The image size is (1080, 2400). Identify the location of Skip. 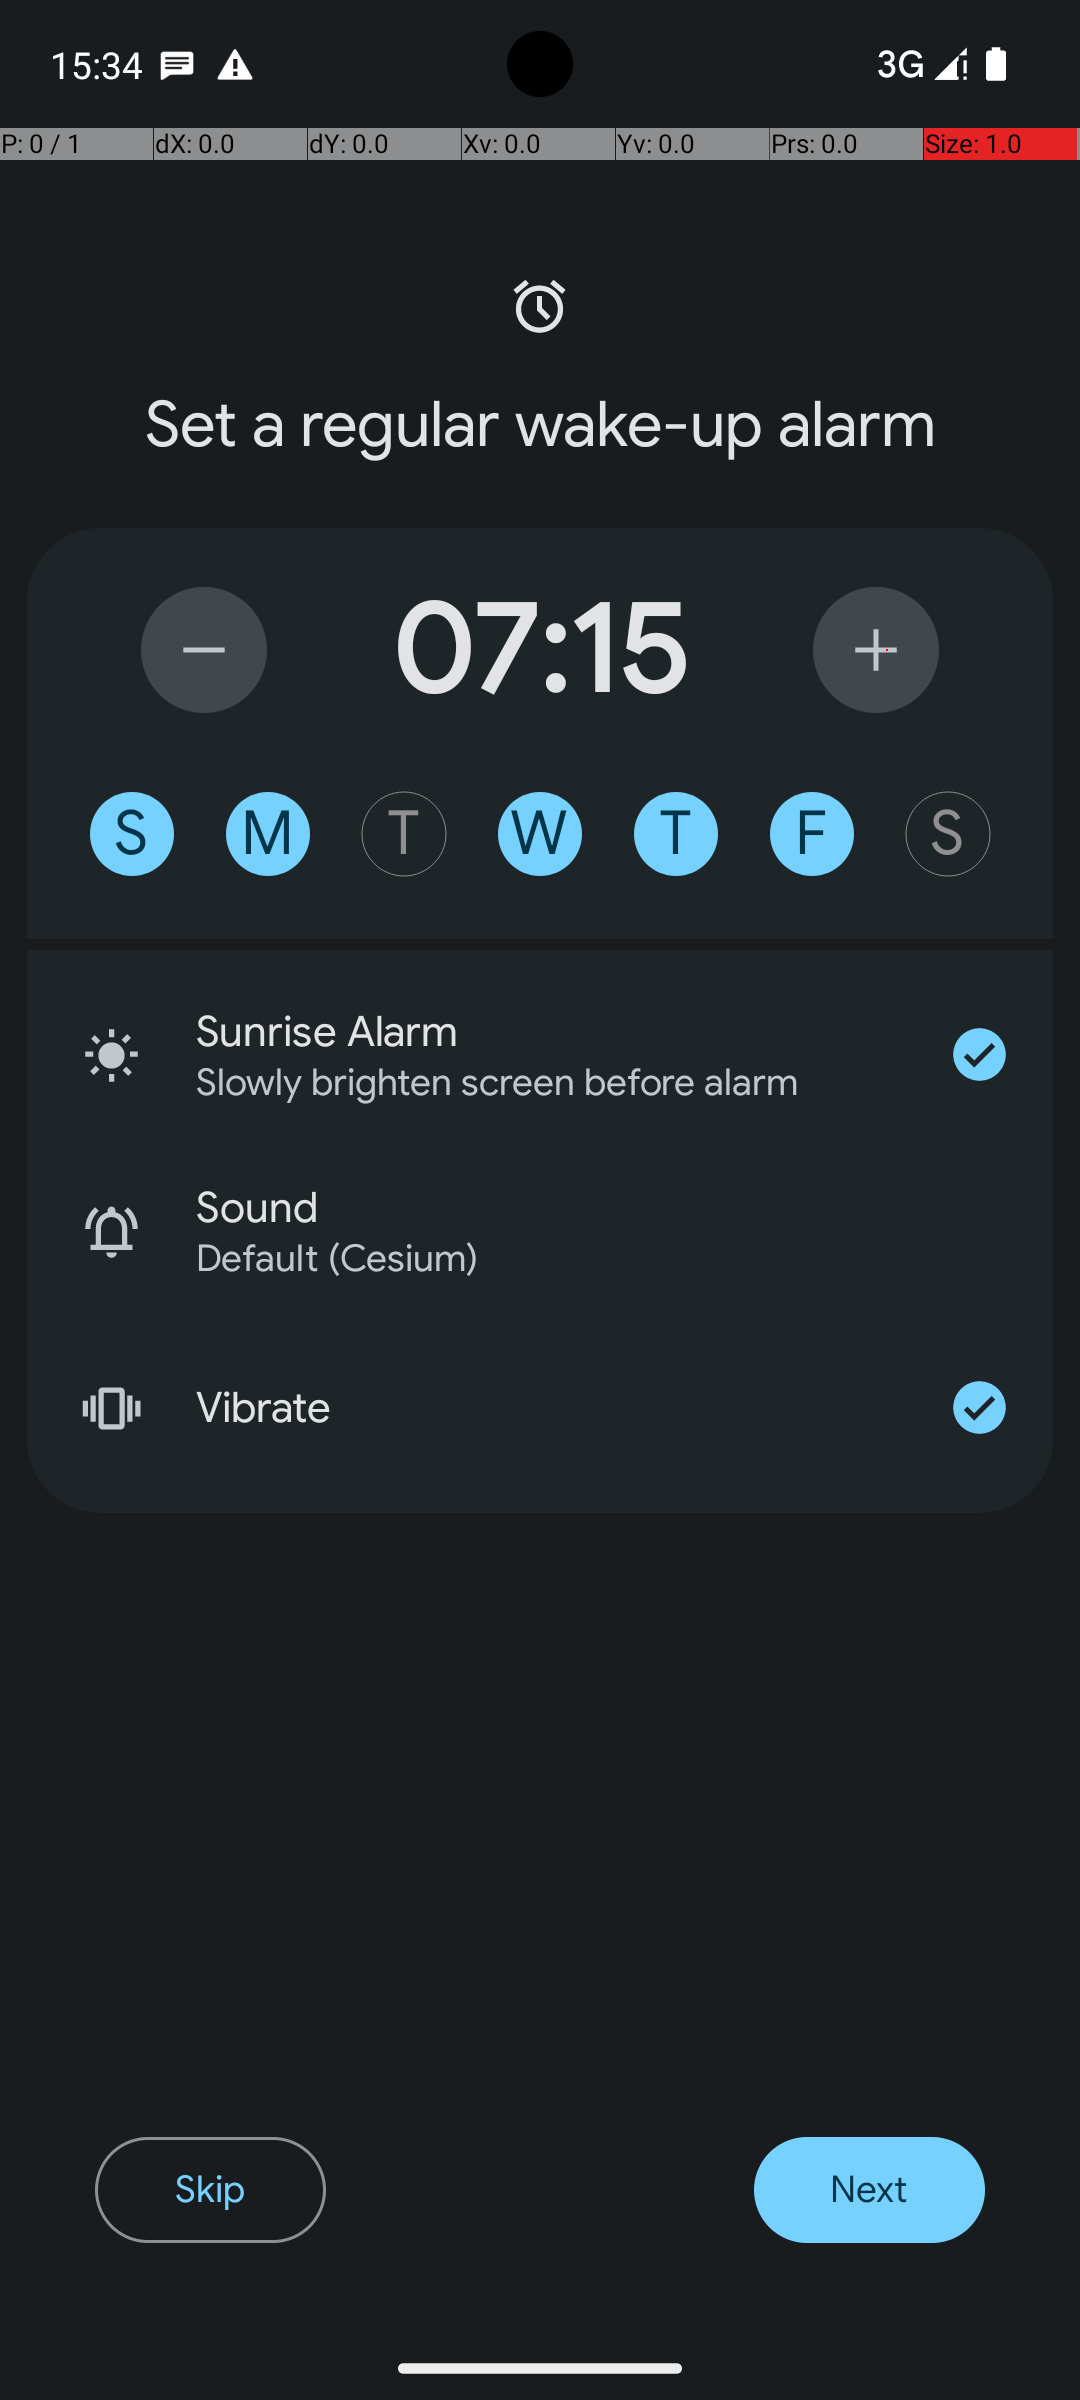
(210, 2190).